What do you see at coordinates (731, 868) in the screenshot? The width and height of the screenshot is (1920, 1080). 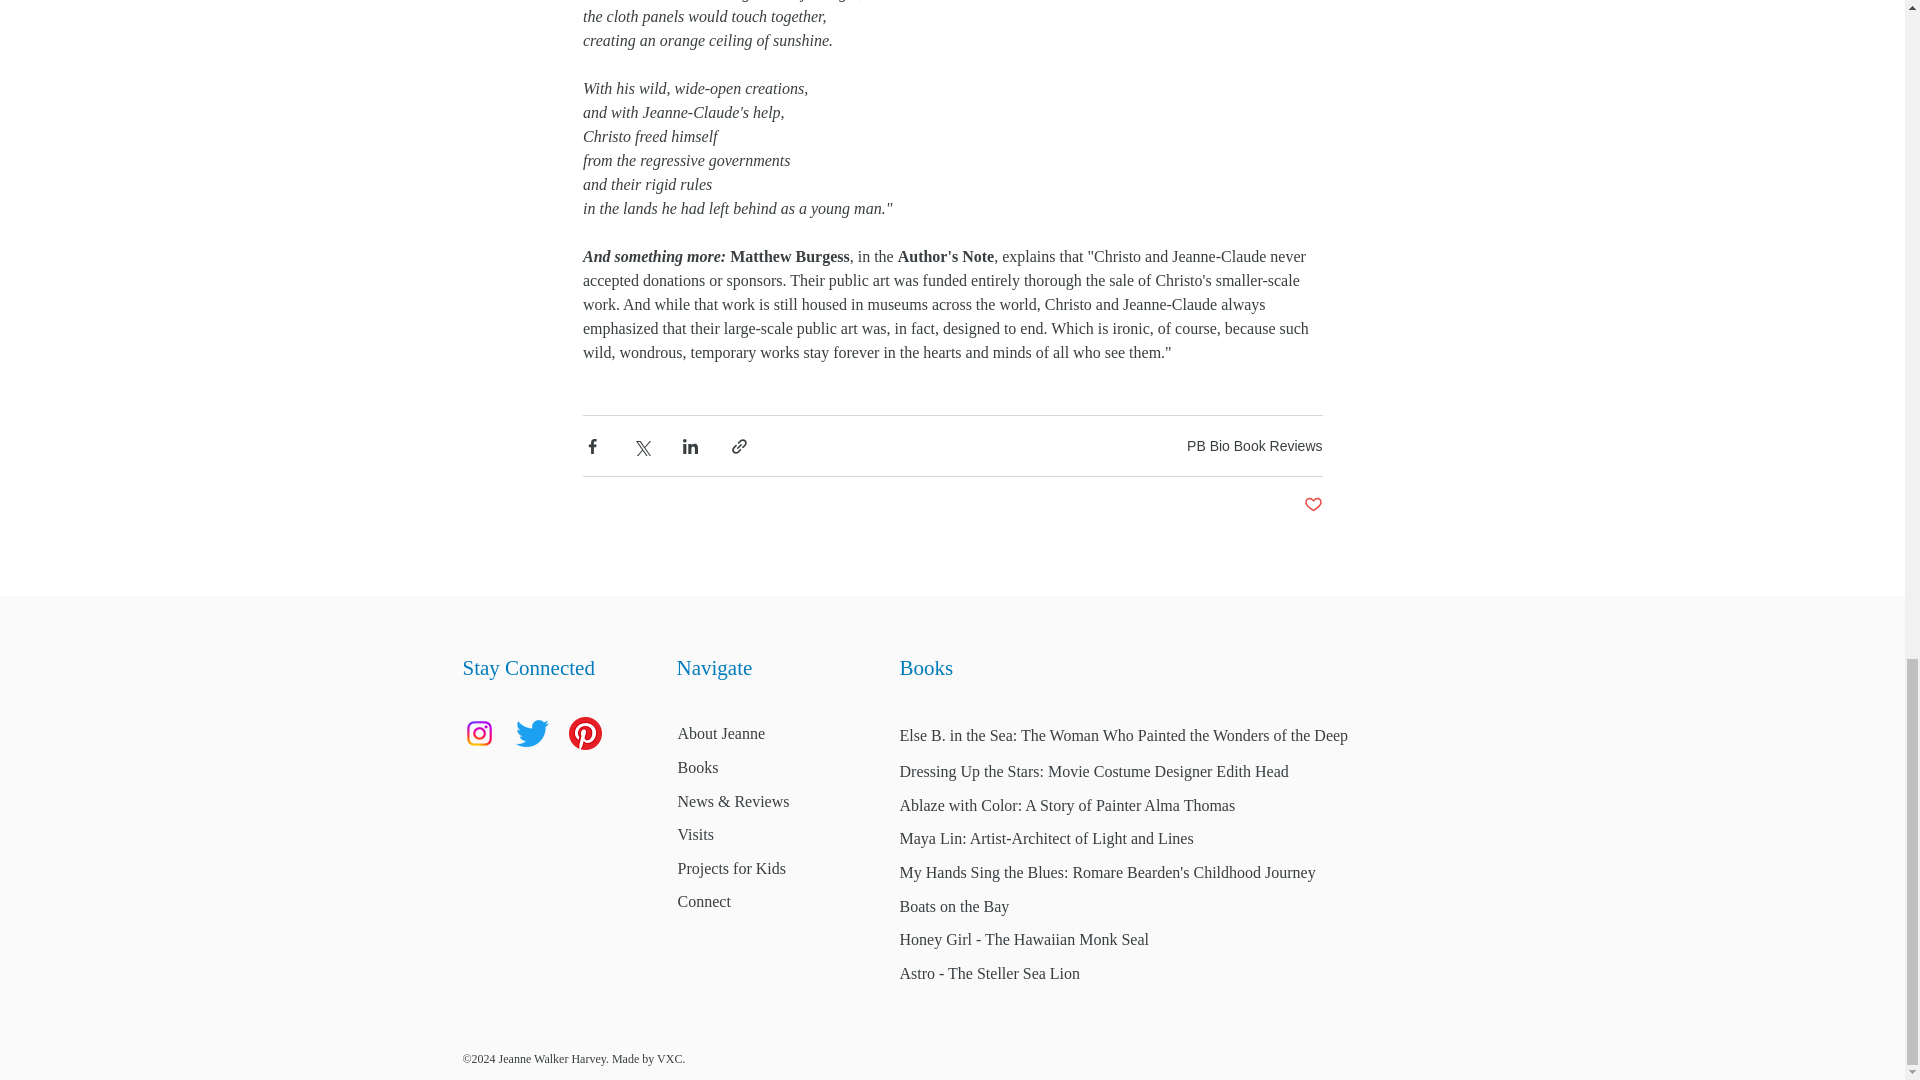 I see `Projects for Kids` at bounding box center [731, 868].